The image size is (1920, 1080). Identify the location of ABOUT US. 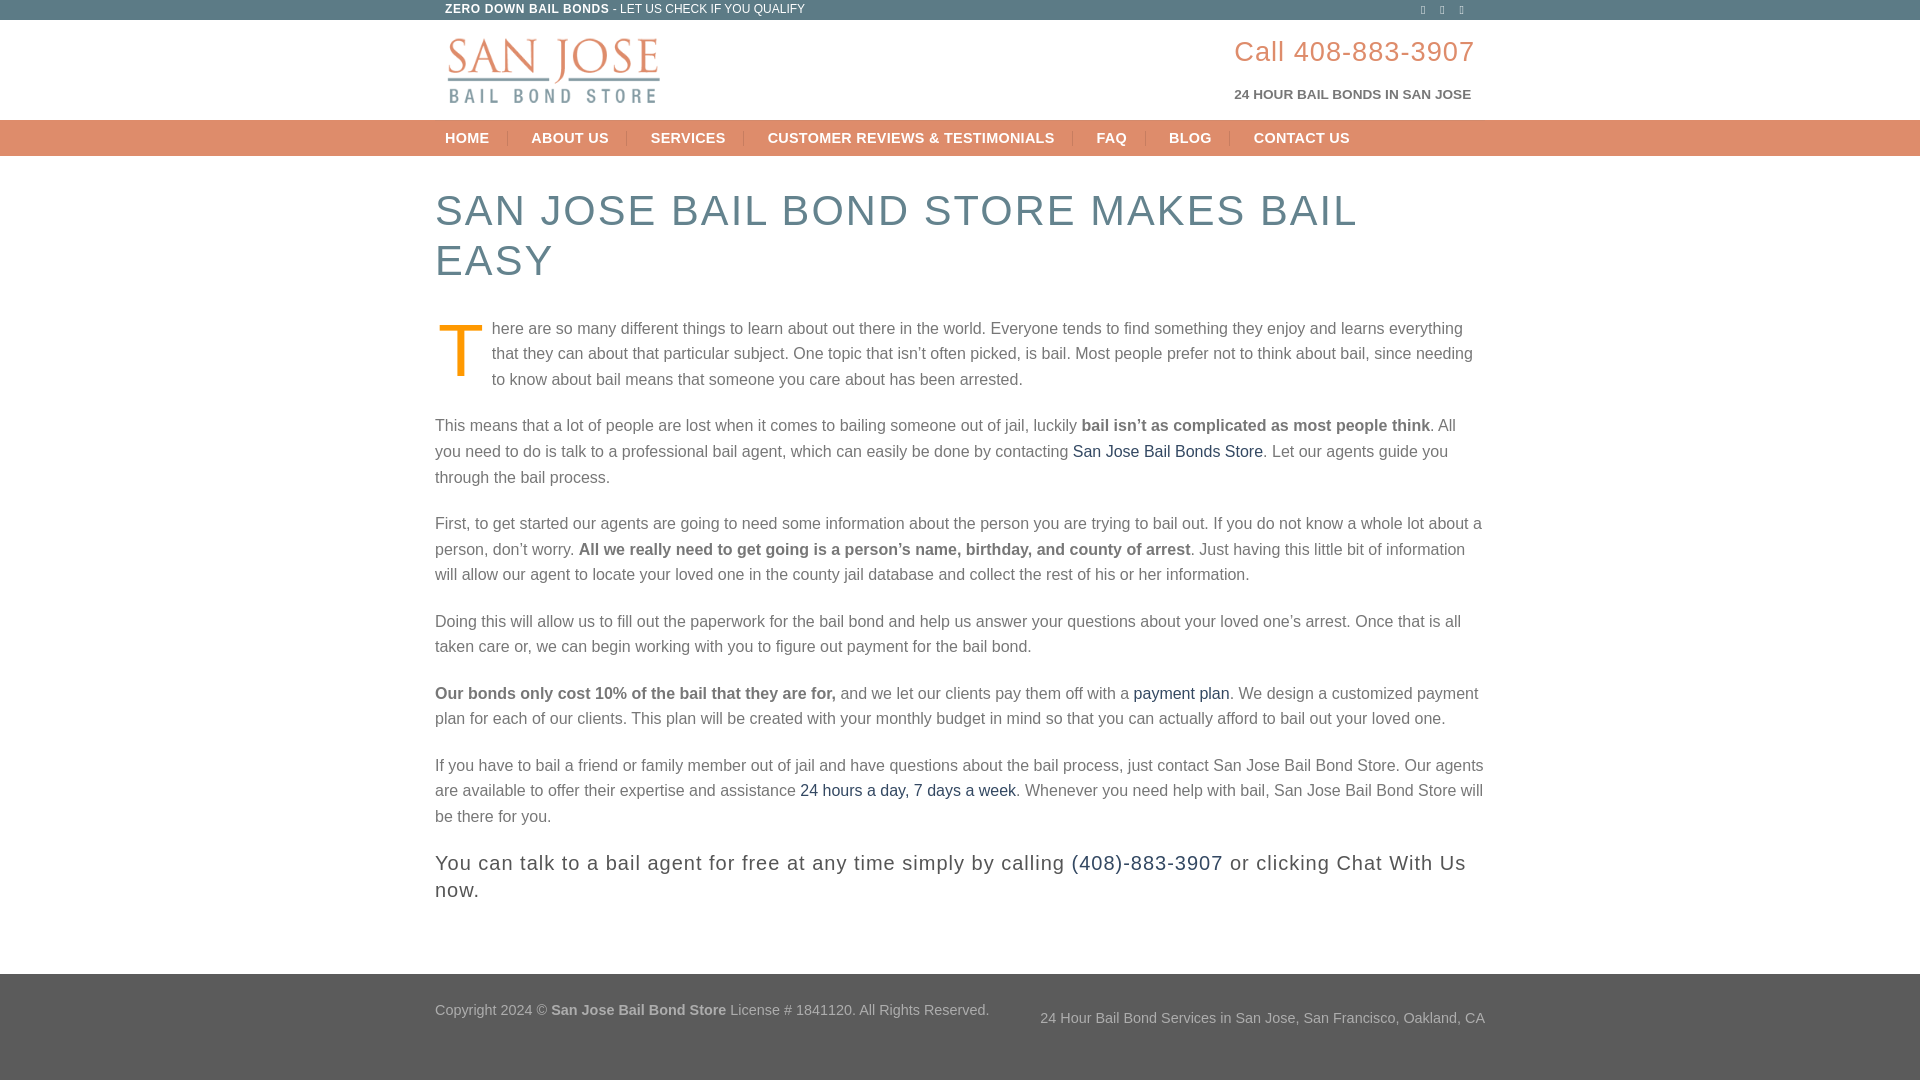
(570, 137).